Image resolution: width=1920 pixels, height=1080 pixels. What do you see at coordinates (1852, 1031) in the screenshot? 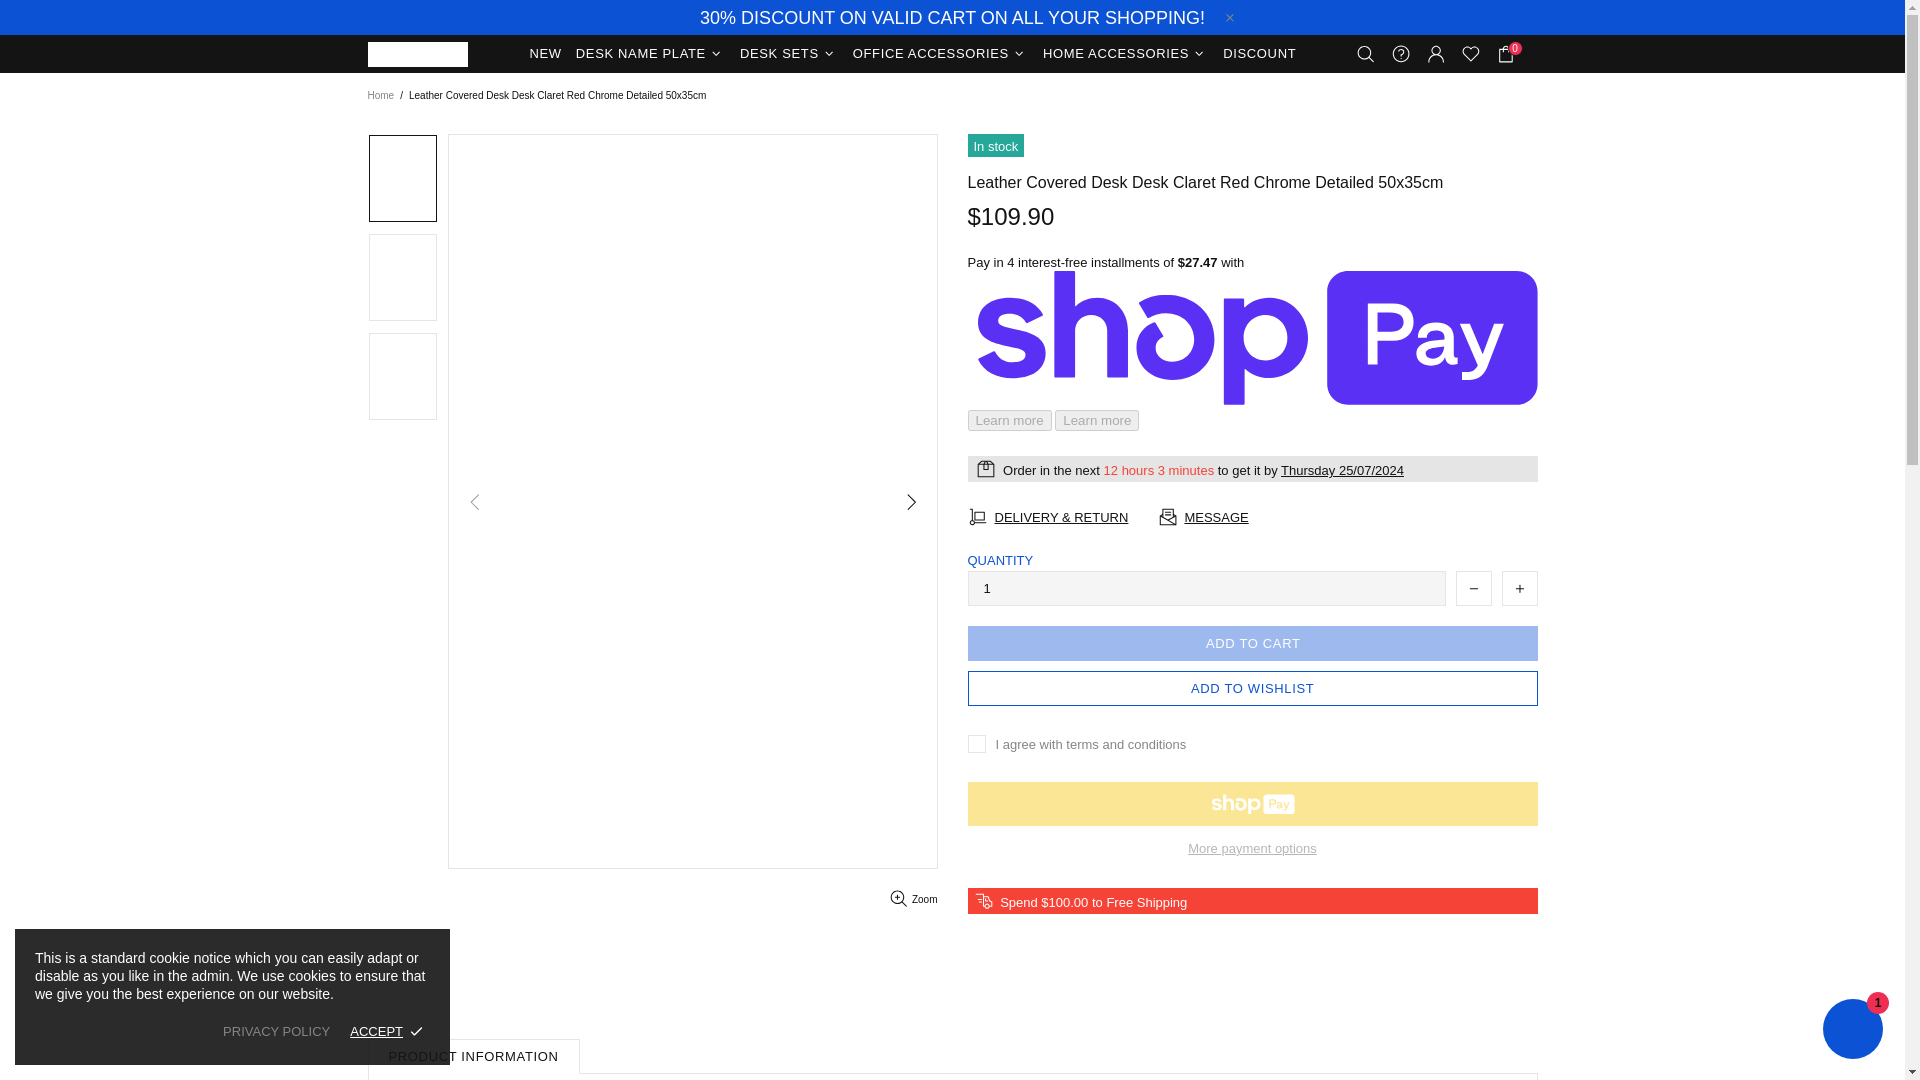
I see `Shopify online store chat` at bounding box center [1852, 1031].